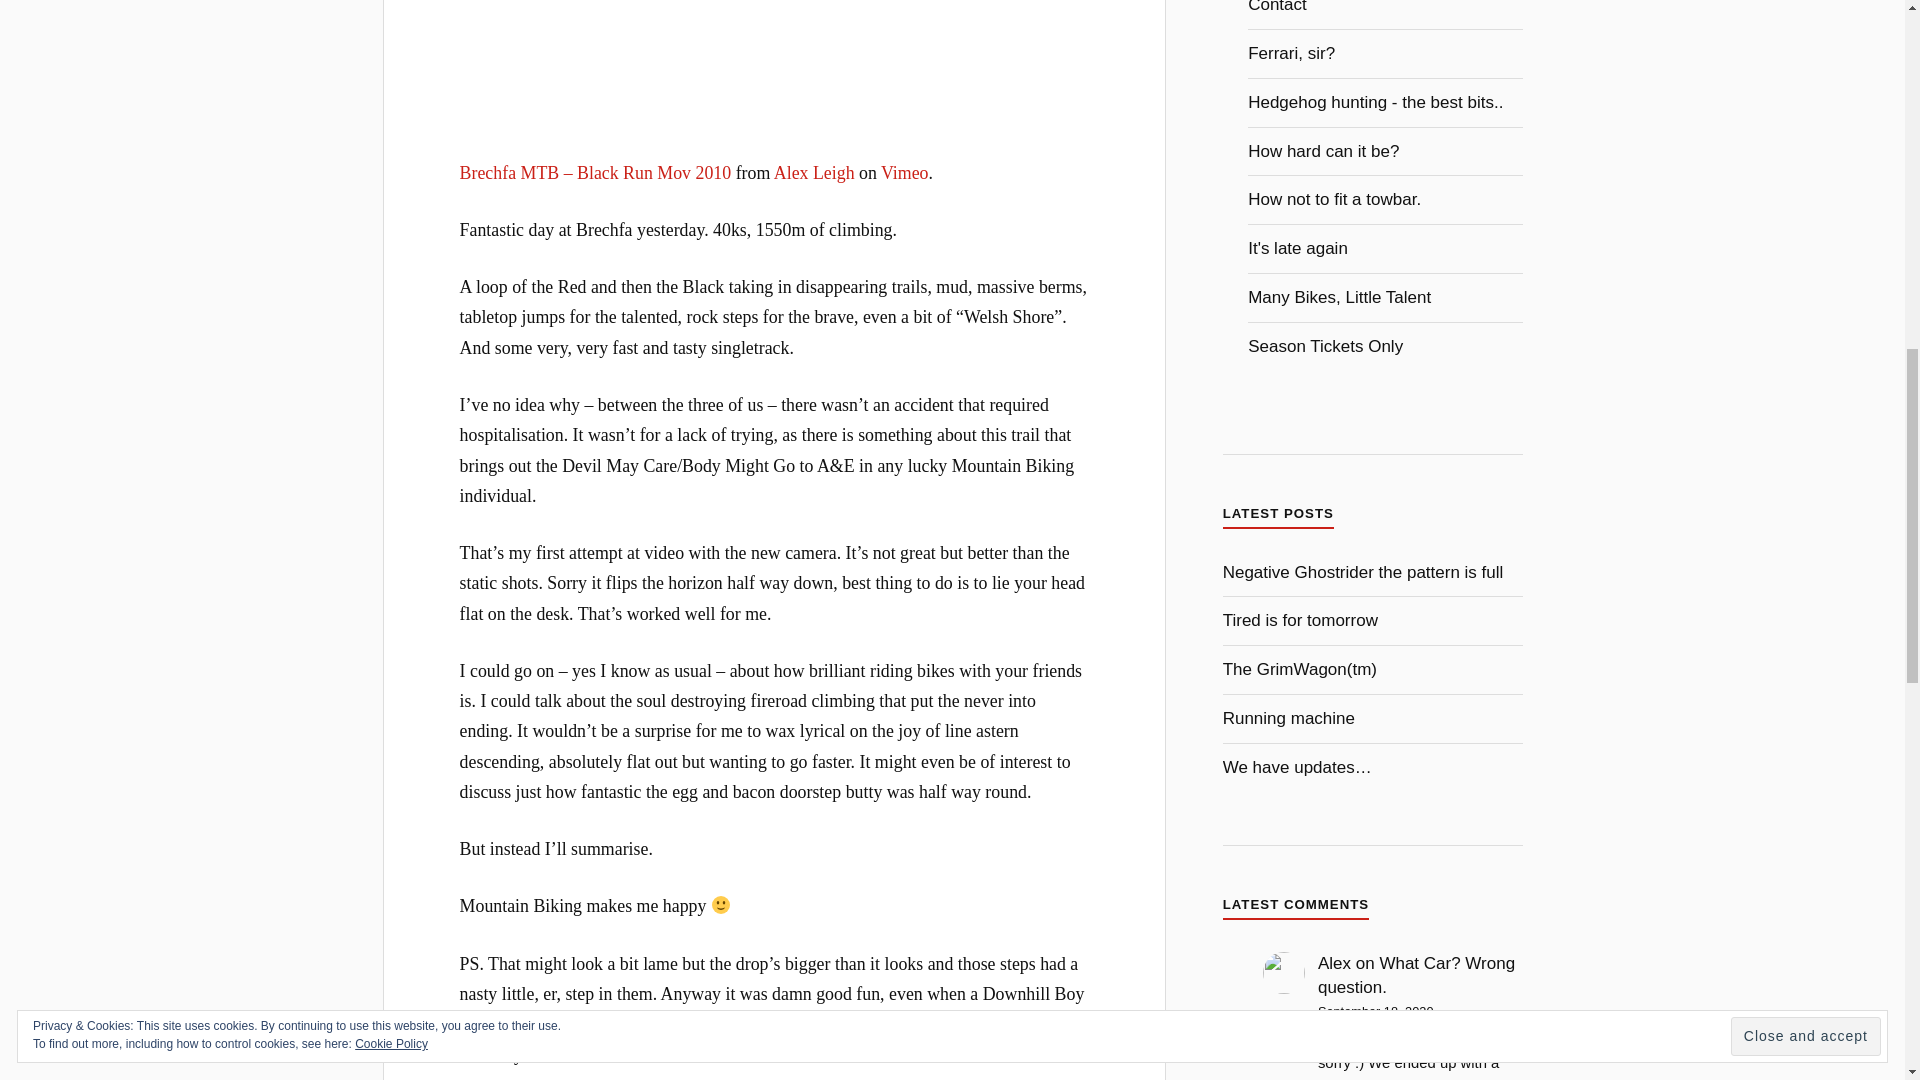 The width and height of the screenshot is (1920, 1080). Describe the element at coordinates (1291, 53) in the screenshot. I see `Ferrari, sir?` at that location.